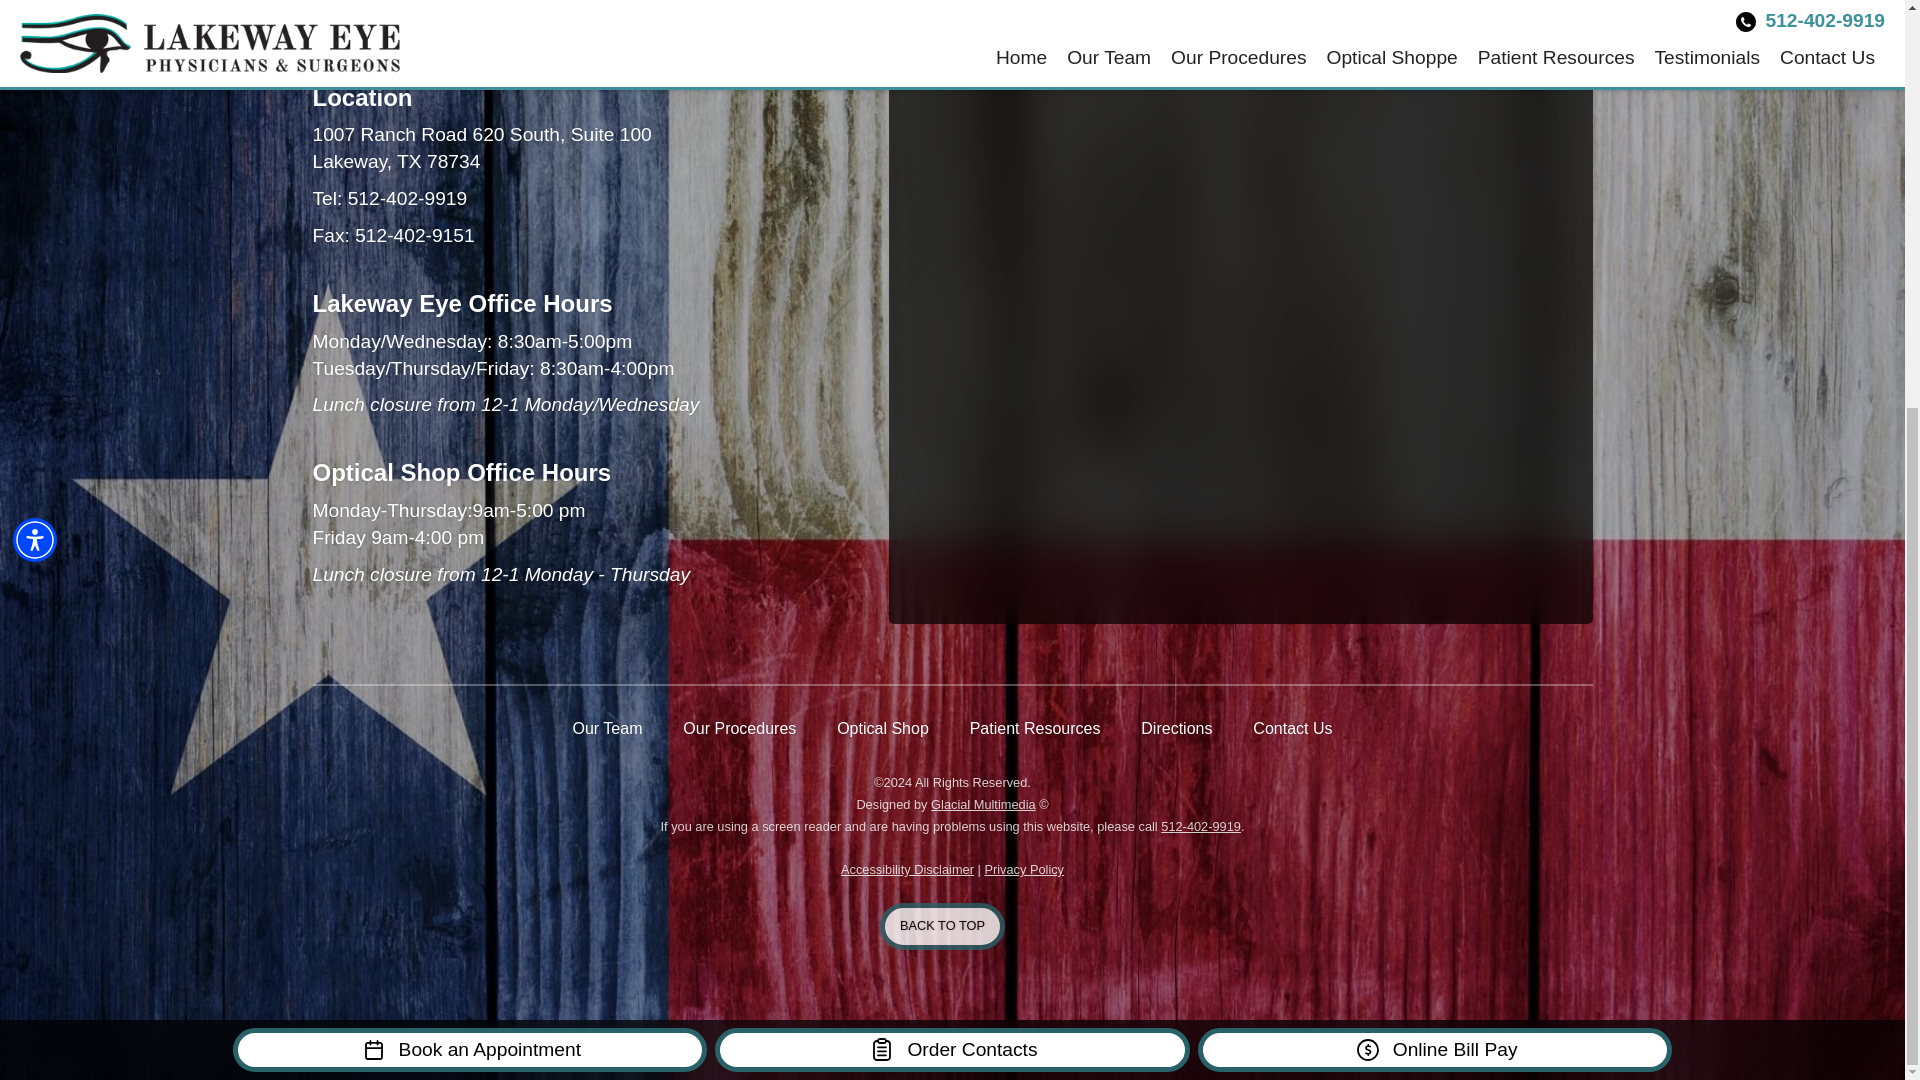  What do you see at coordinates (469, 404) in the screenshot?
I see `Book an Appointment` at bounding box center [469, 404].